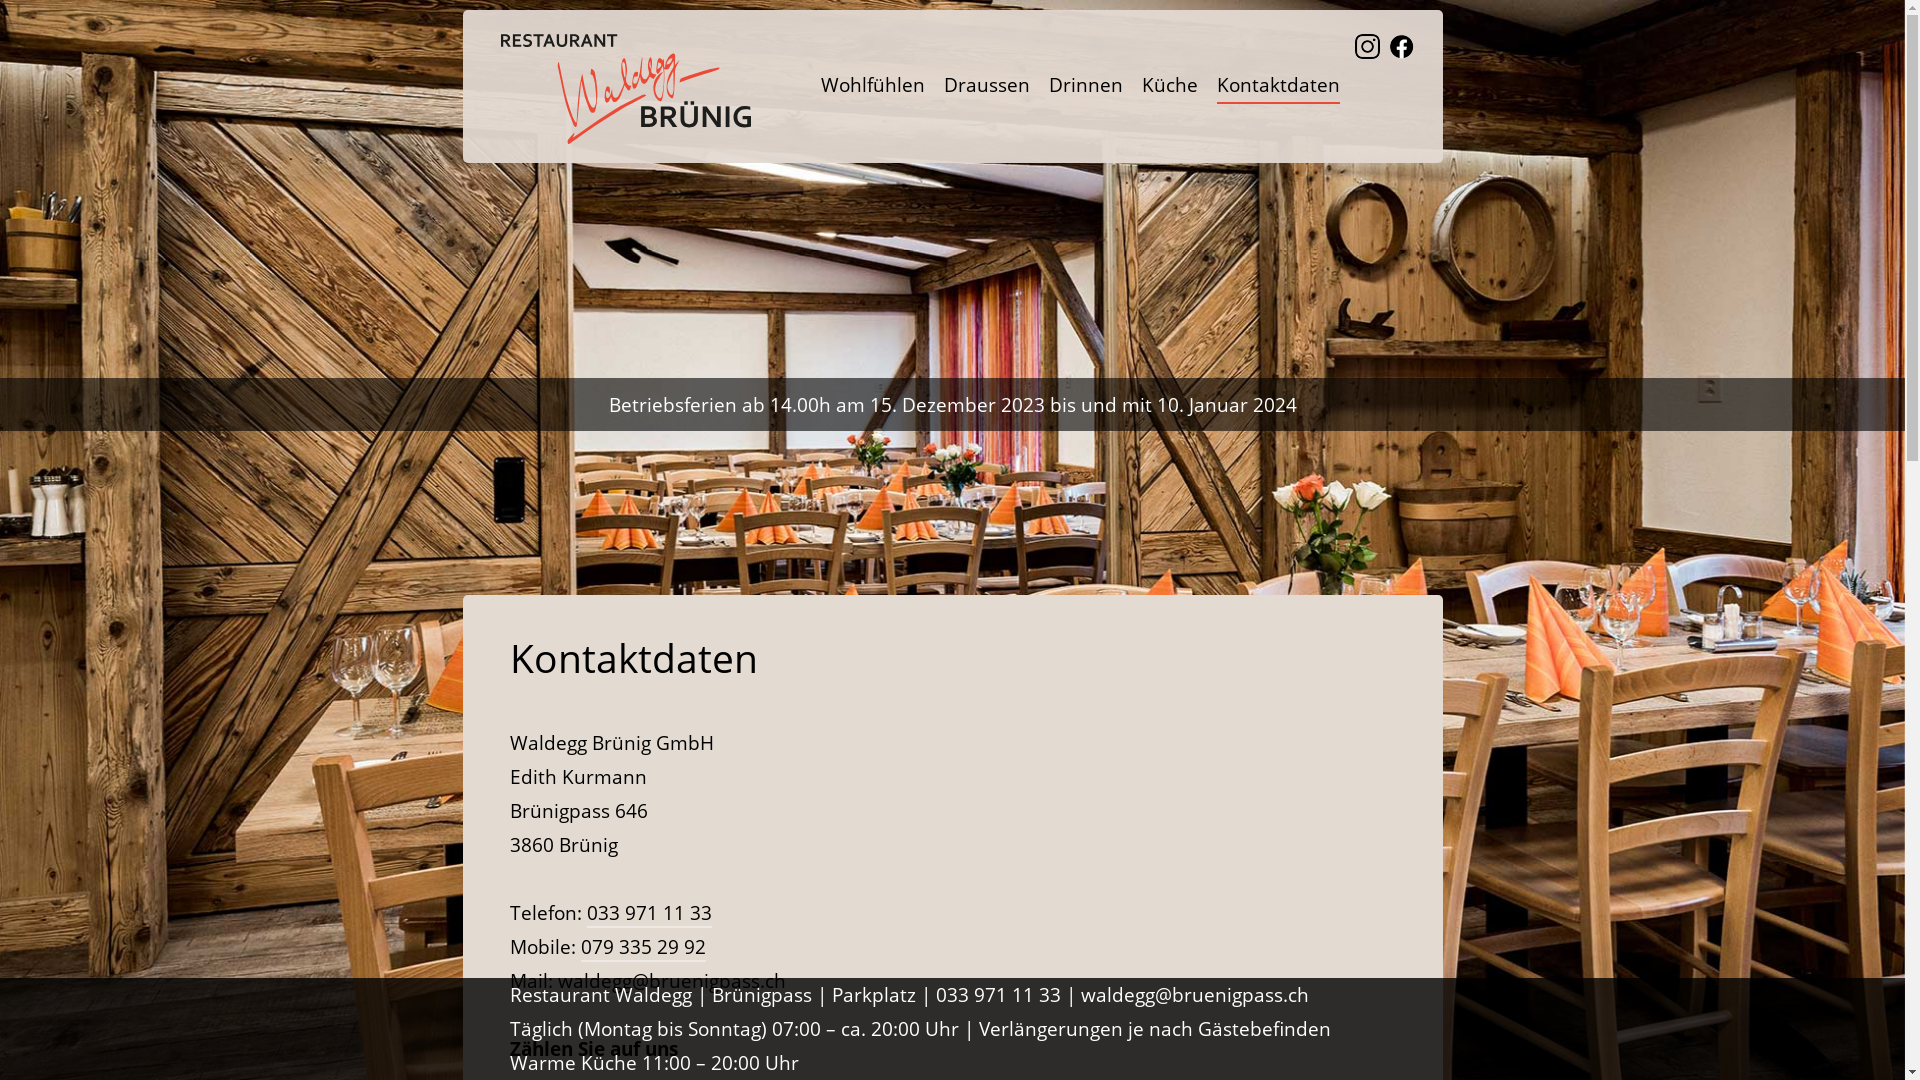 Image resolution: width=1920 pixels, height=1080 pixels. Describe the element at coordinates (1278, 86) in the screenshot. I see `Kontaktdaten` at that location.